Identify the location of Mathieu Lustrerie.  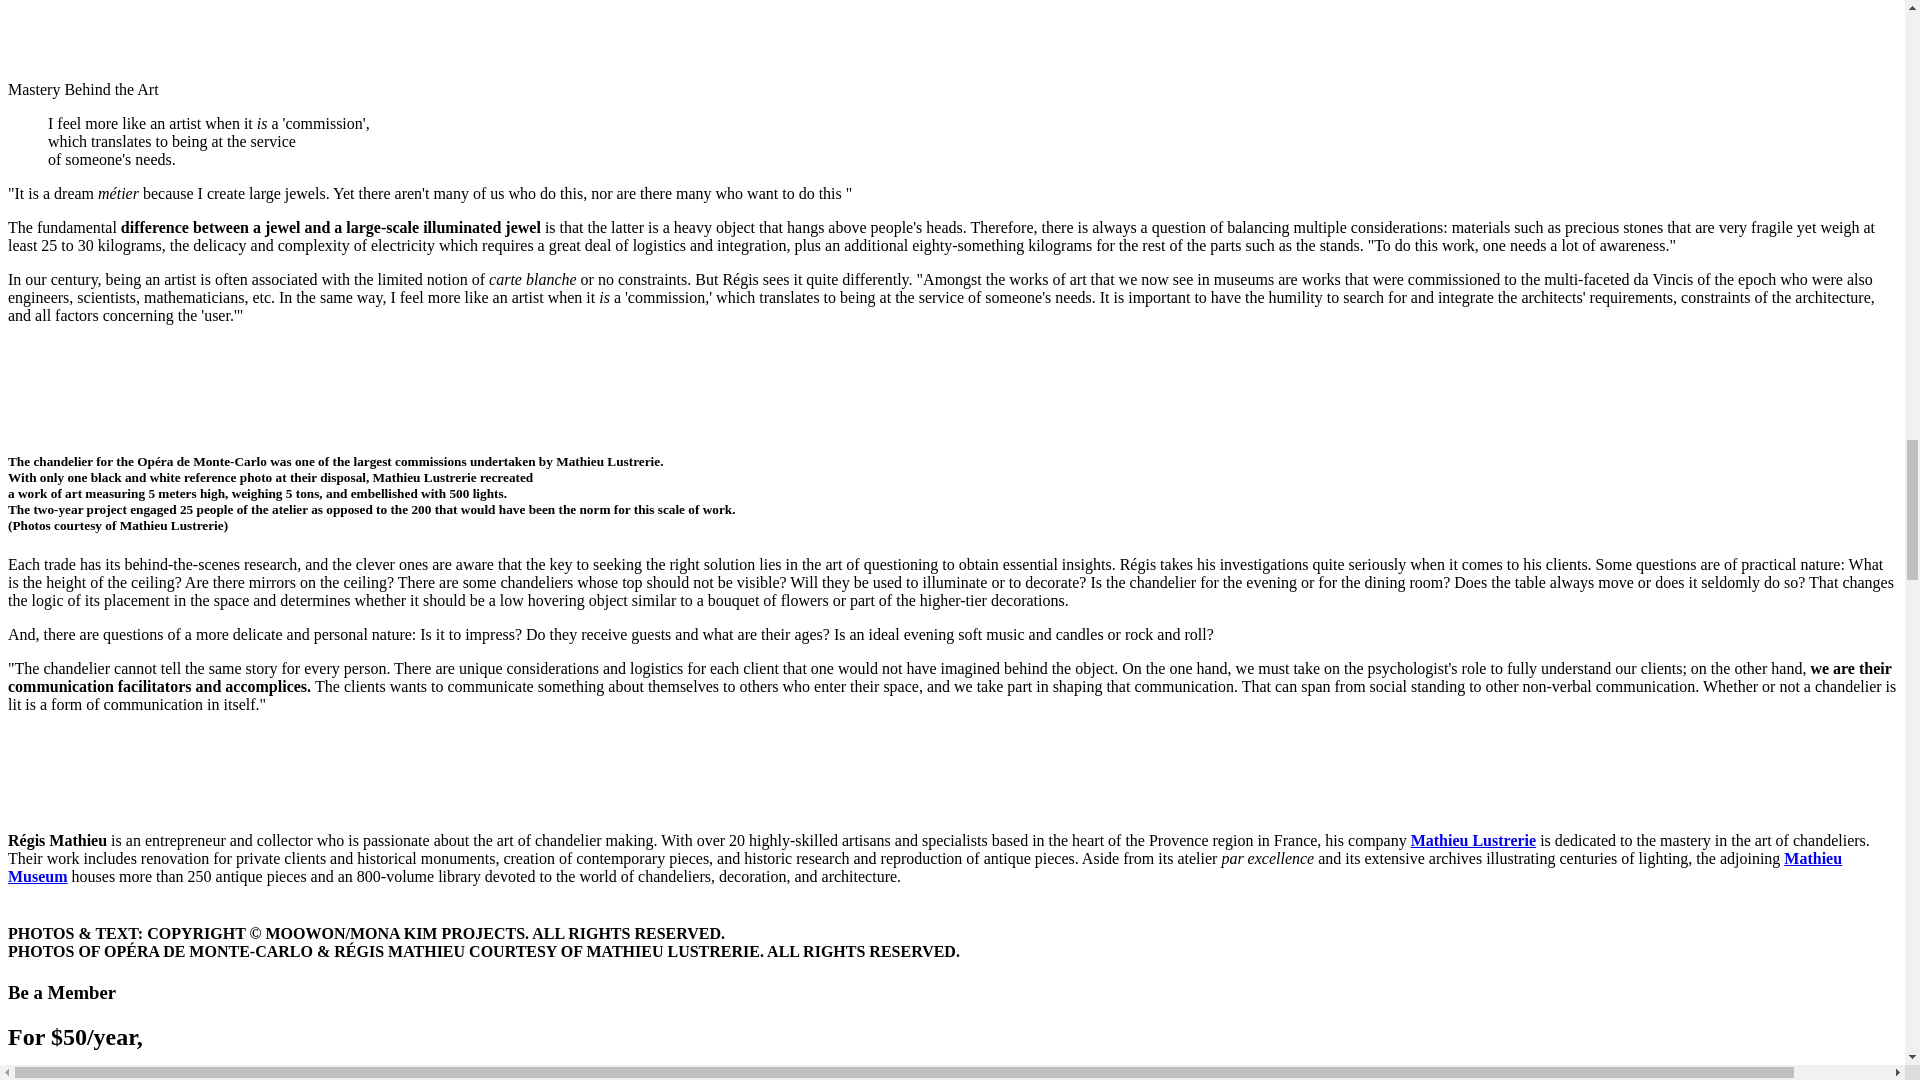
(1474, 840).